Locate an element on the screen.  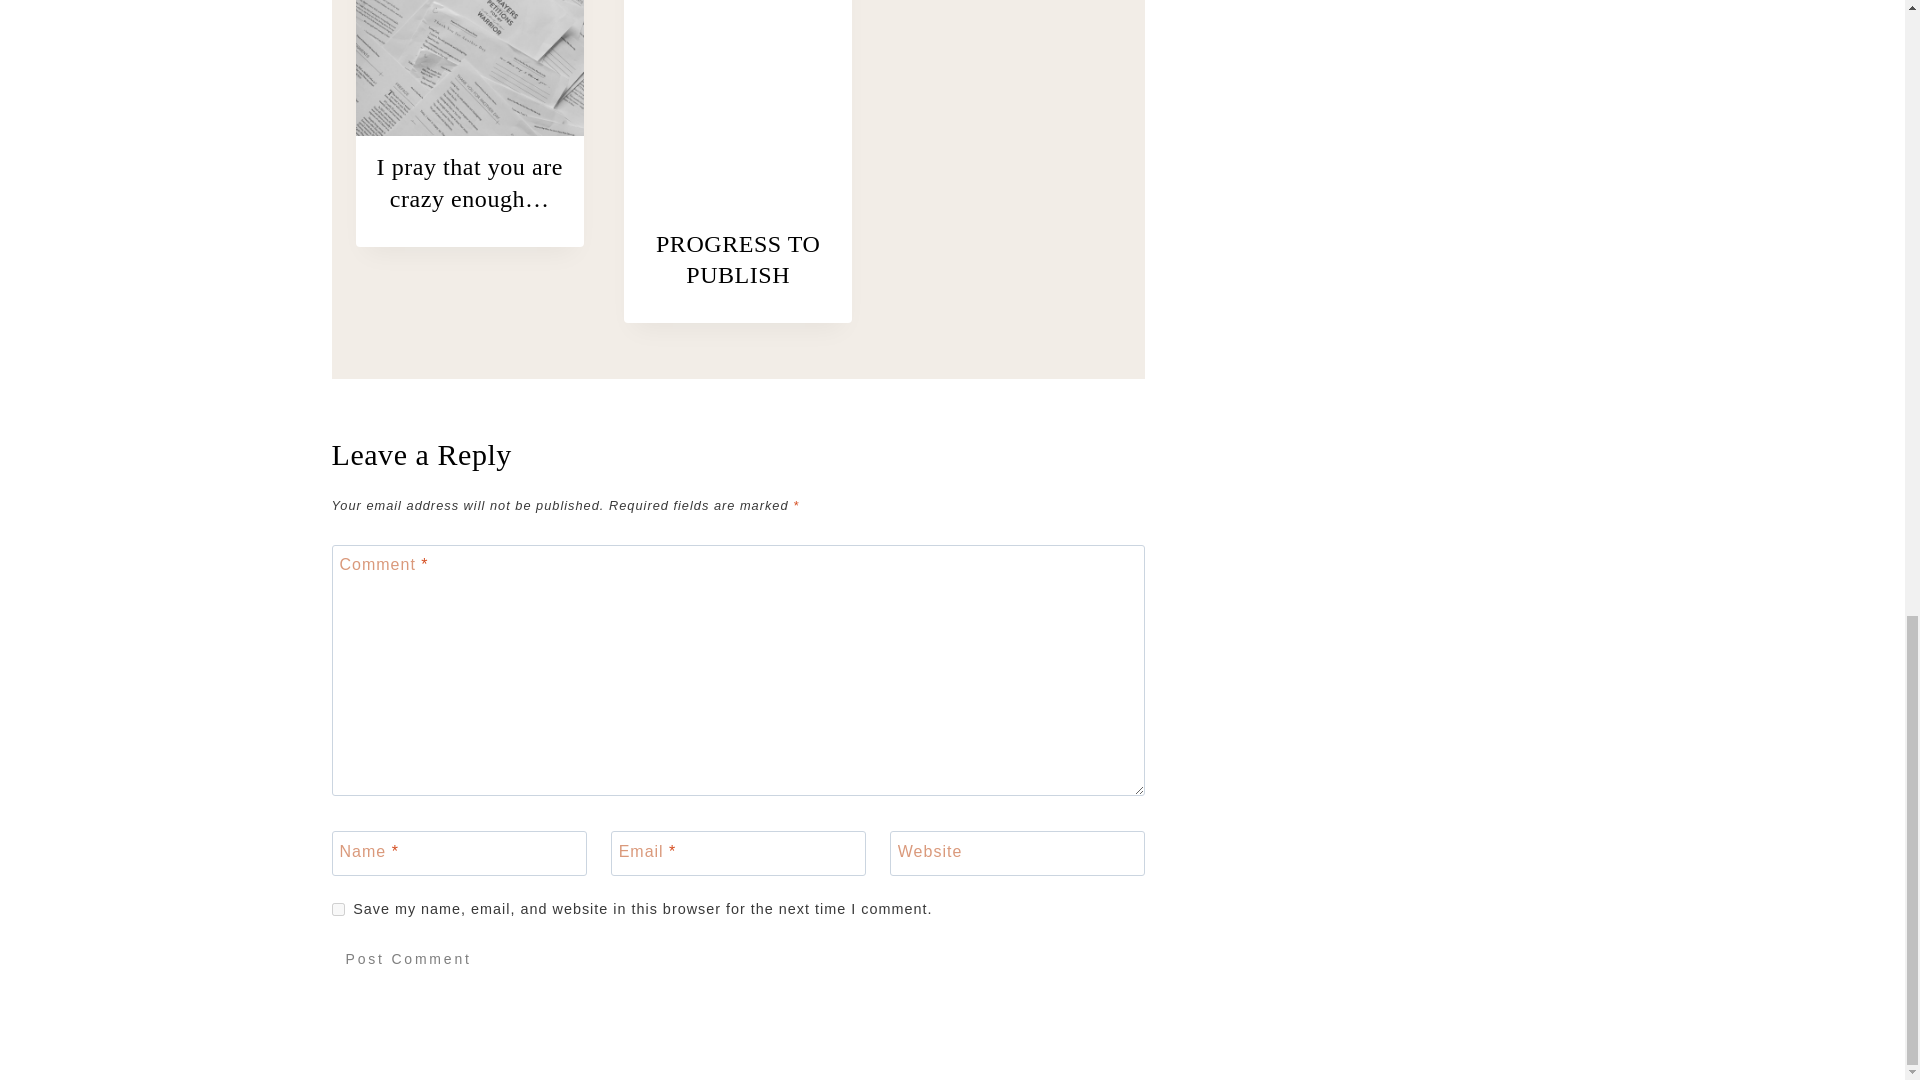
yes is located at coordinates (338, 908).